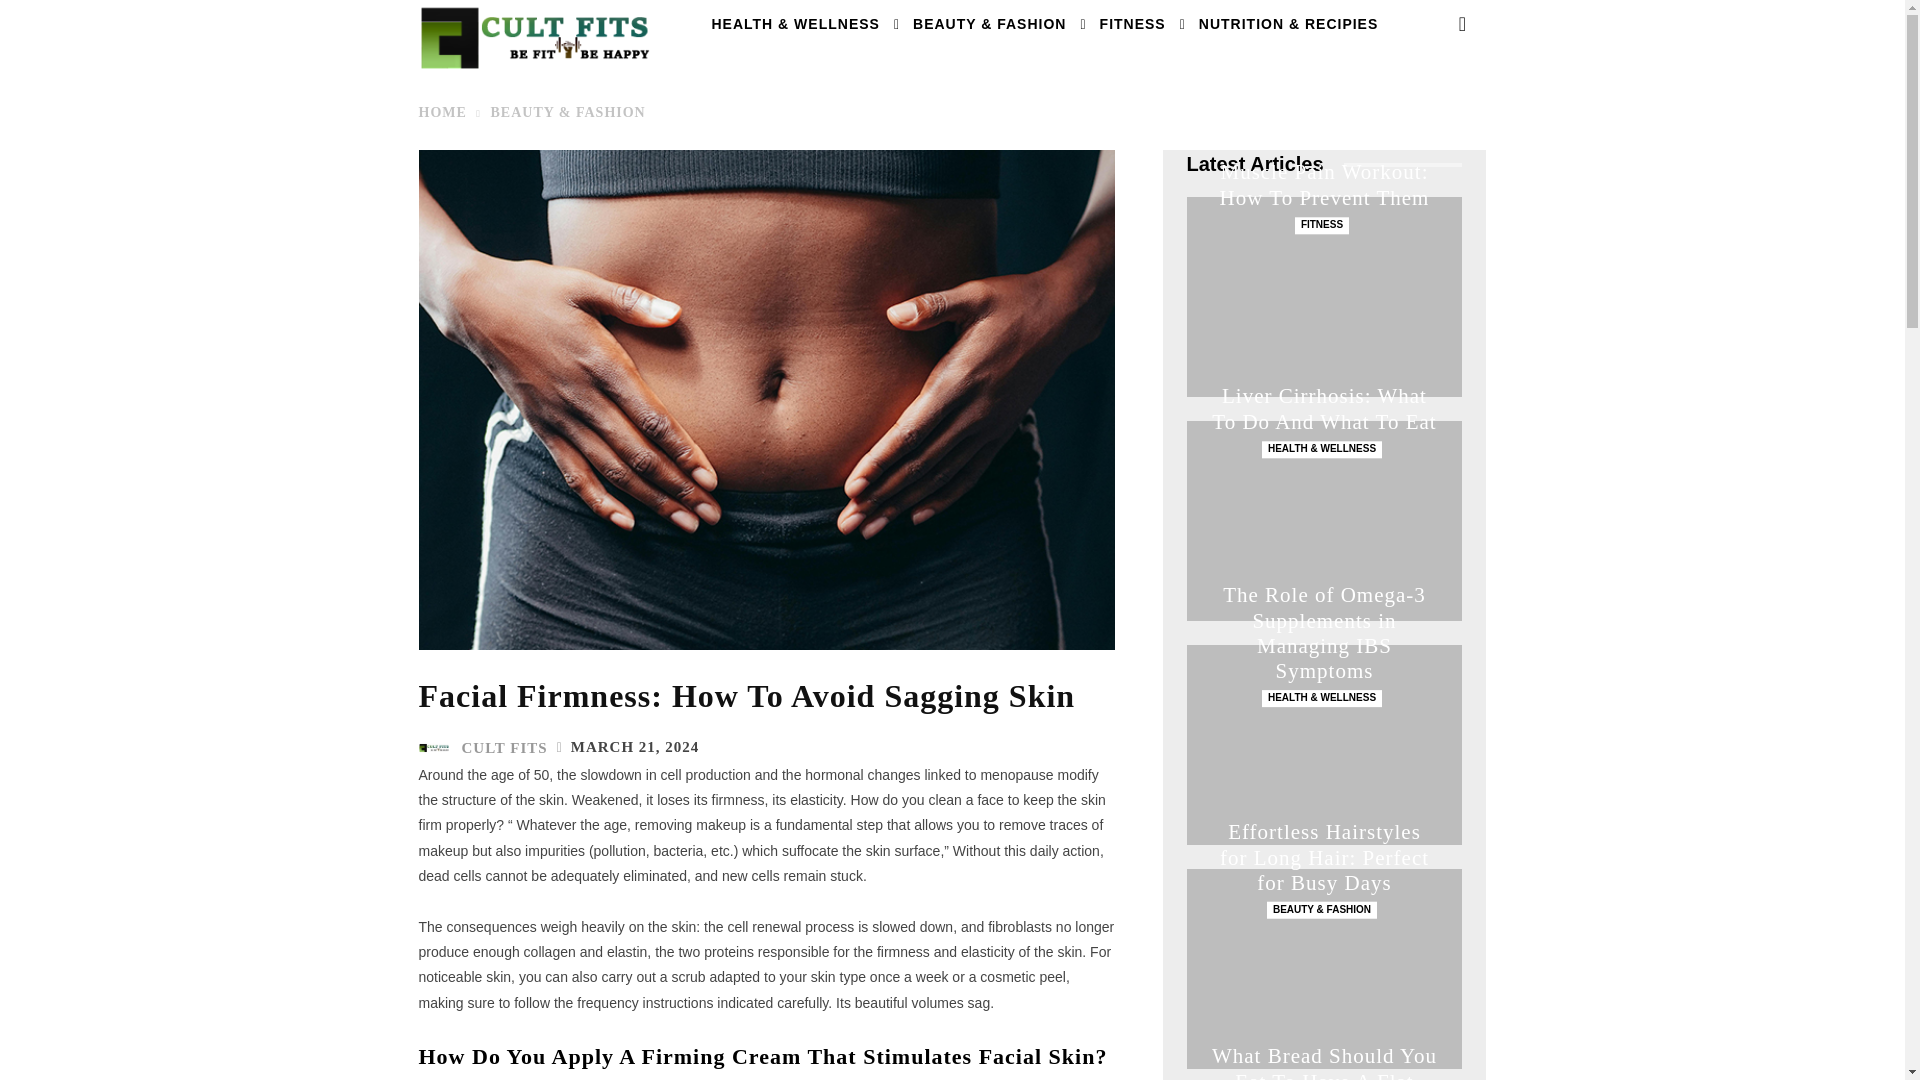 The width and height of the screenshot is (1920, 1080). What do you see at coordinates (1324, 409) in the screenshot?
I see `Liver Cirrhosis: What To Do And What To Eat` at bounding box center [1324, 409].